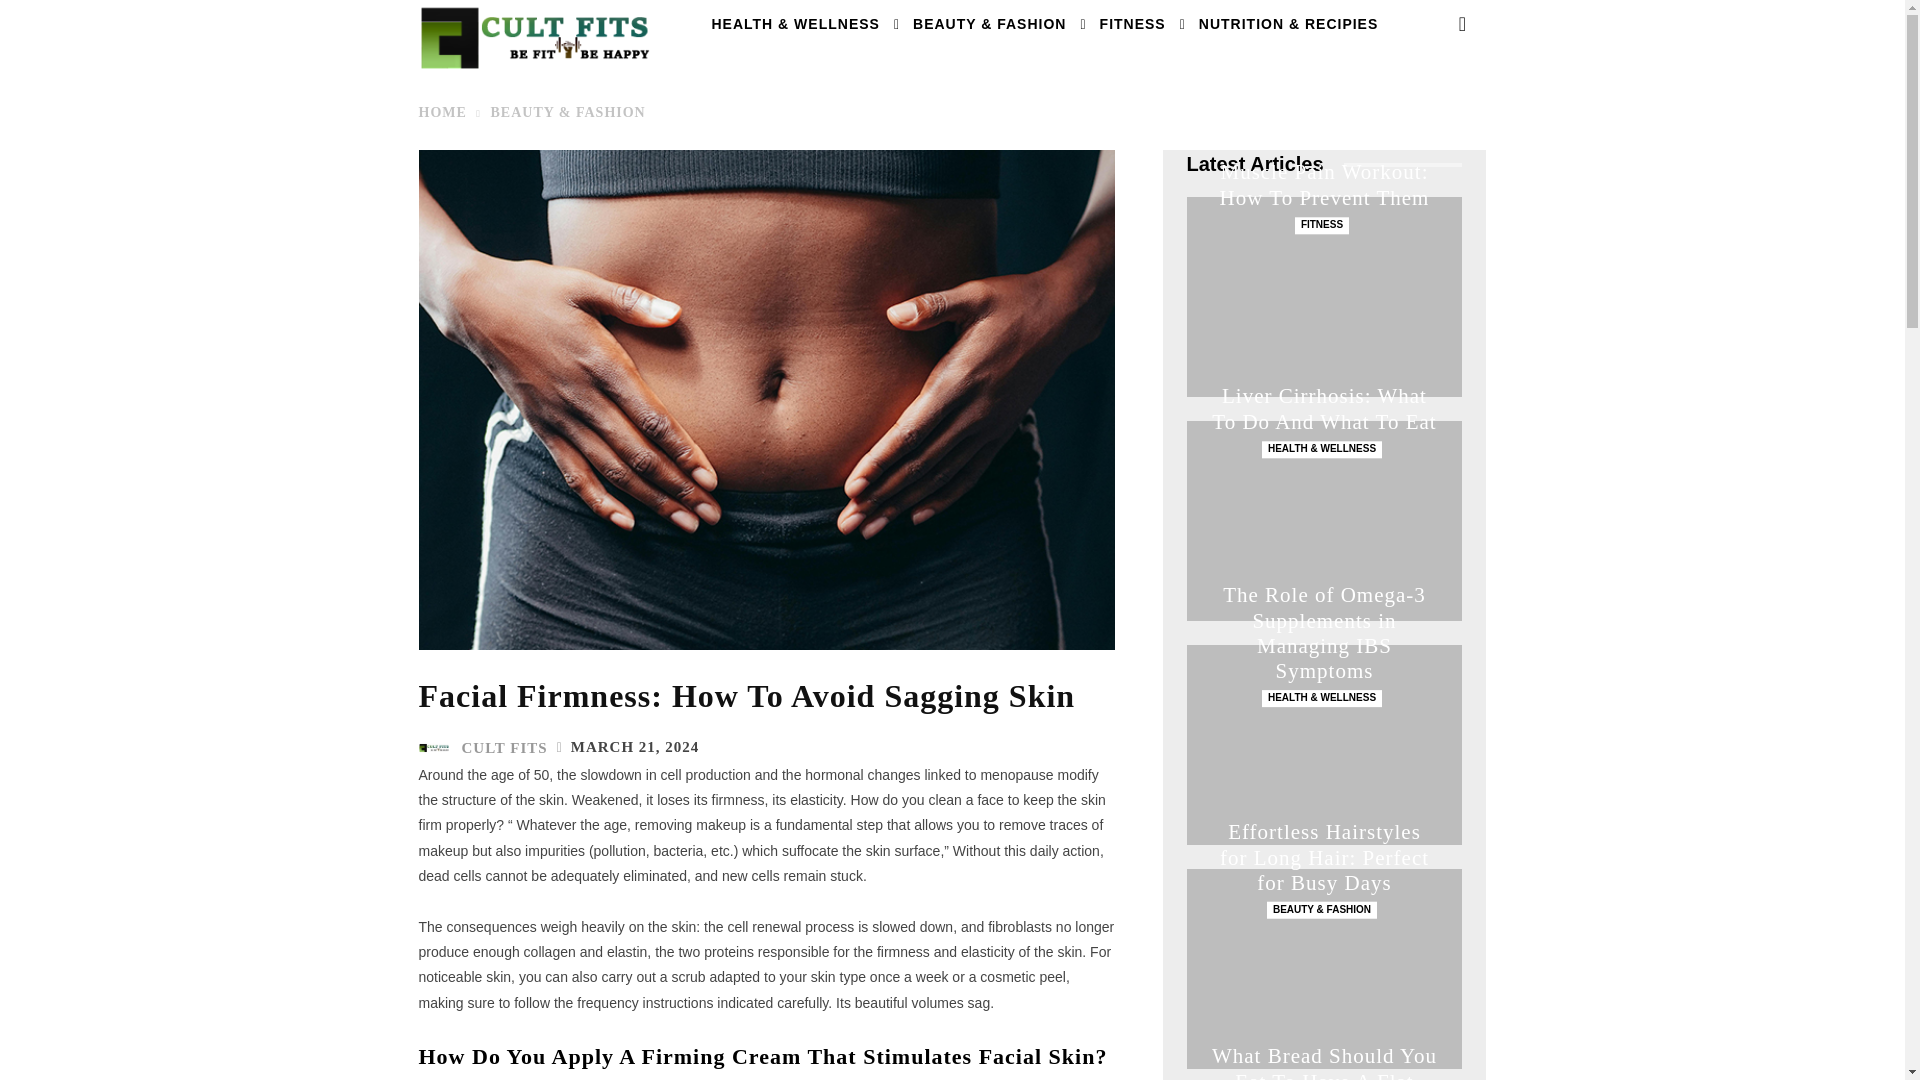 The width and height of the screenshot is (1920, 1080). What do you see at coordinates (1324, 409) in the screenshot?
I see `Liver Cirrhosis: What To Do And What To Eat` at bounding box center [1324, 409].